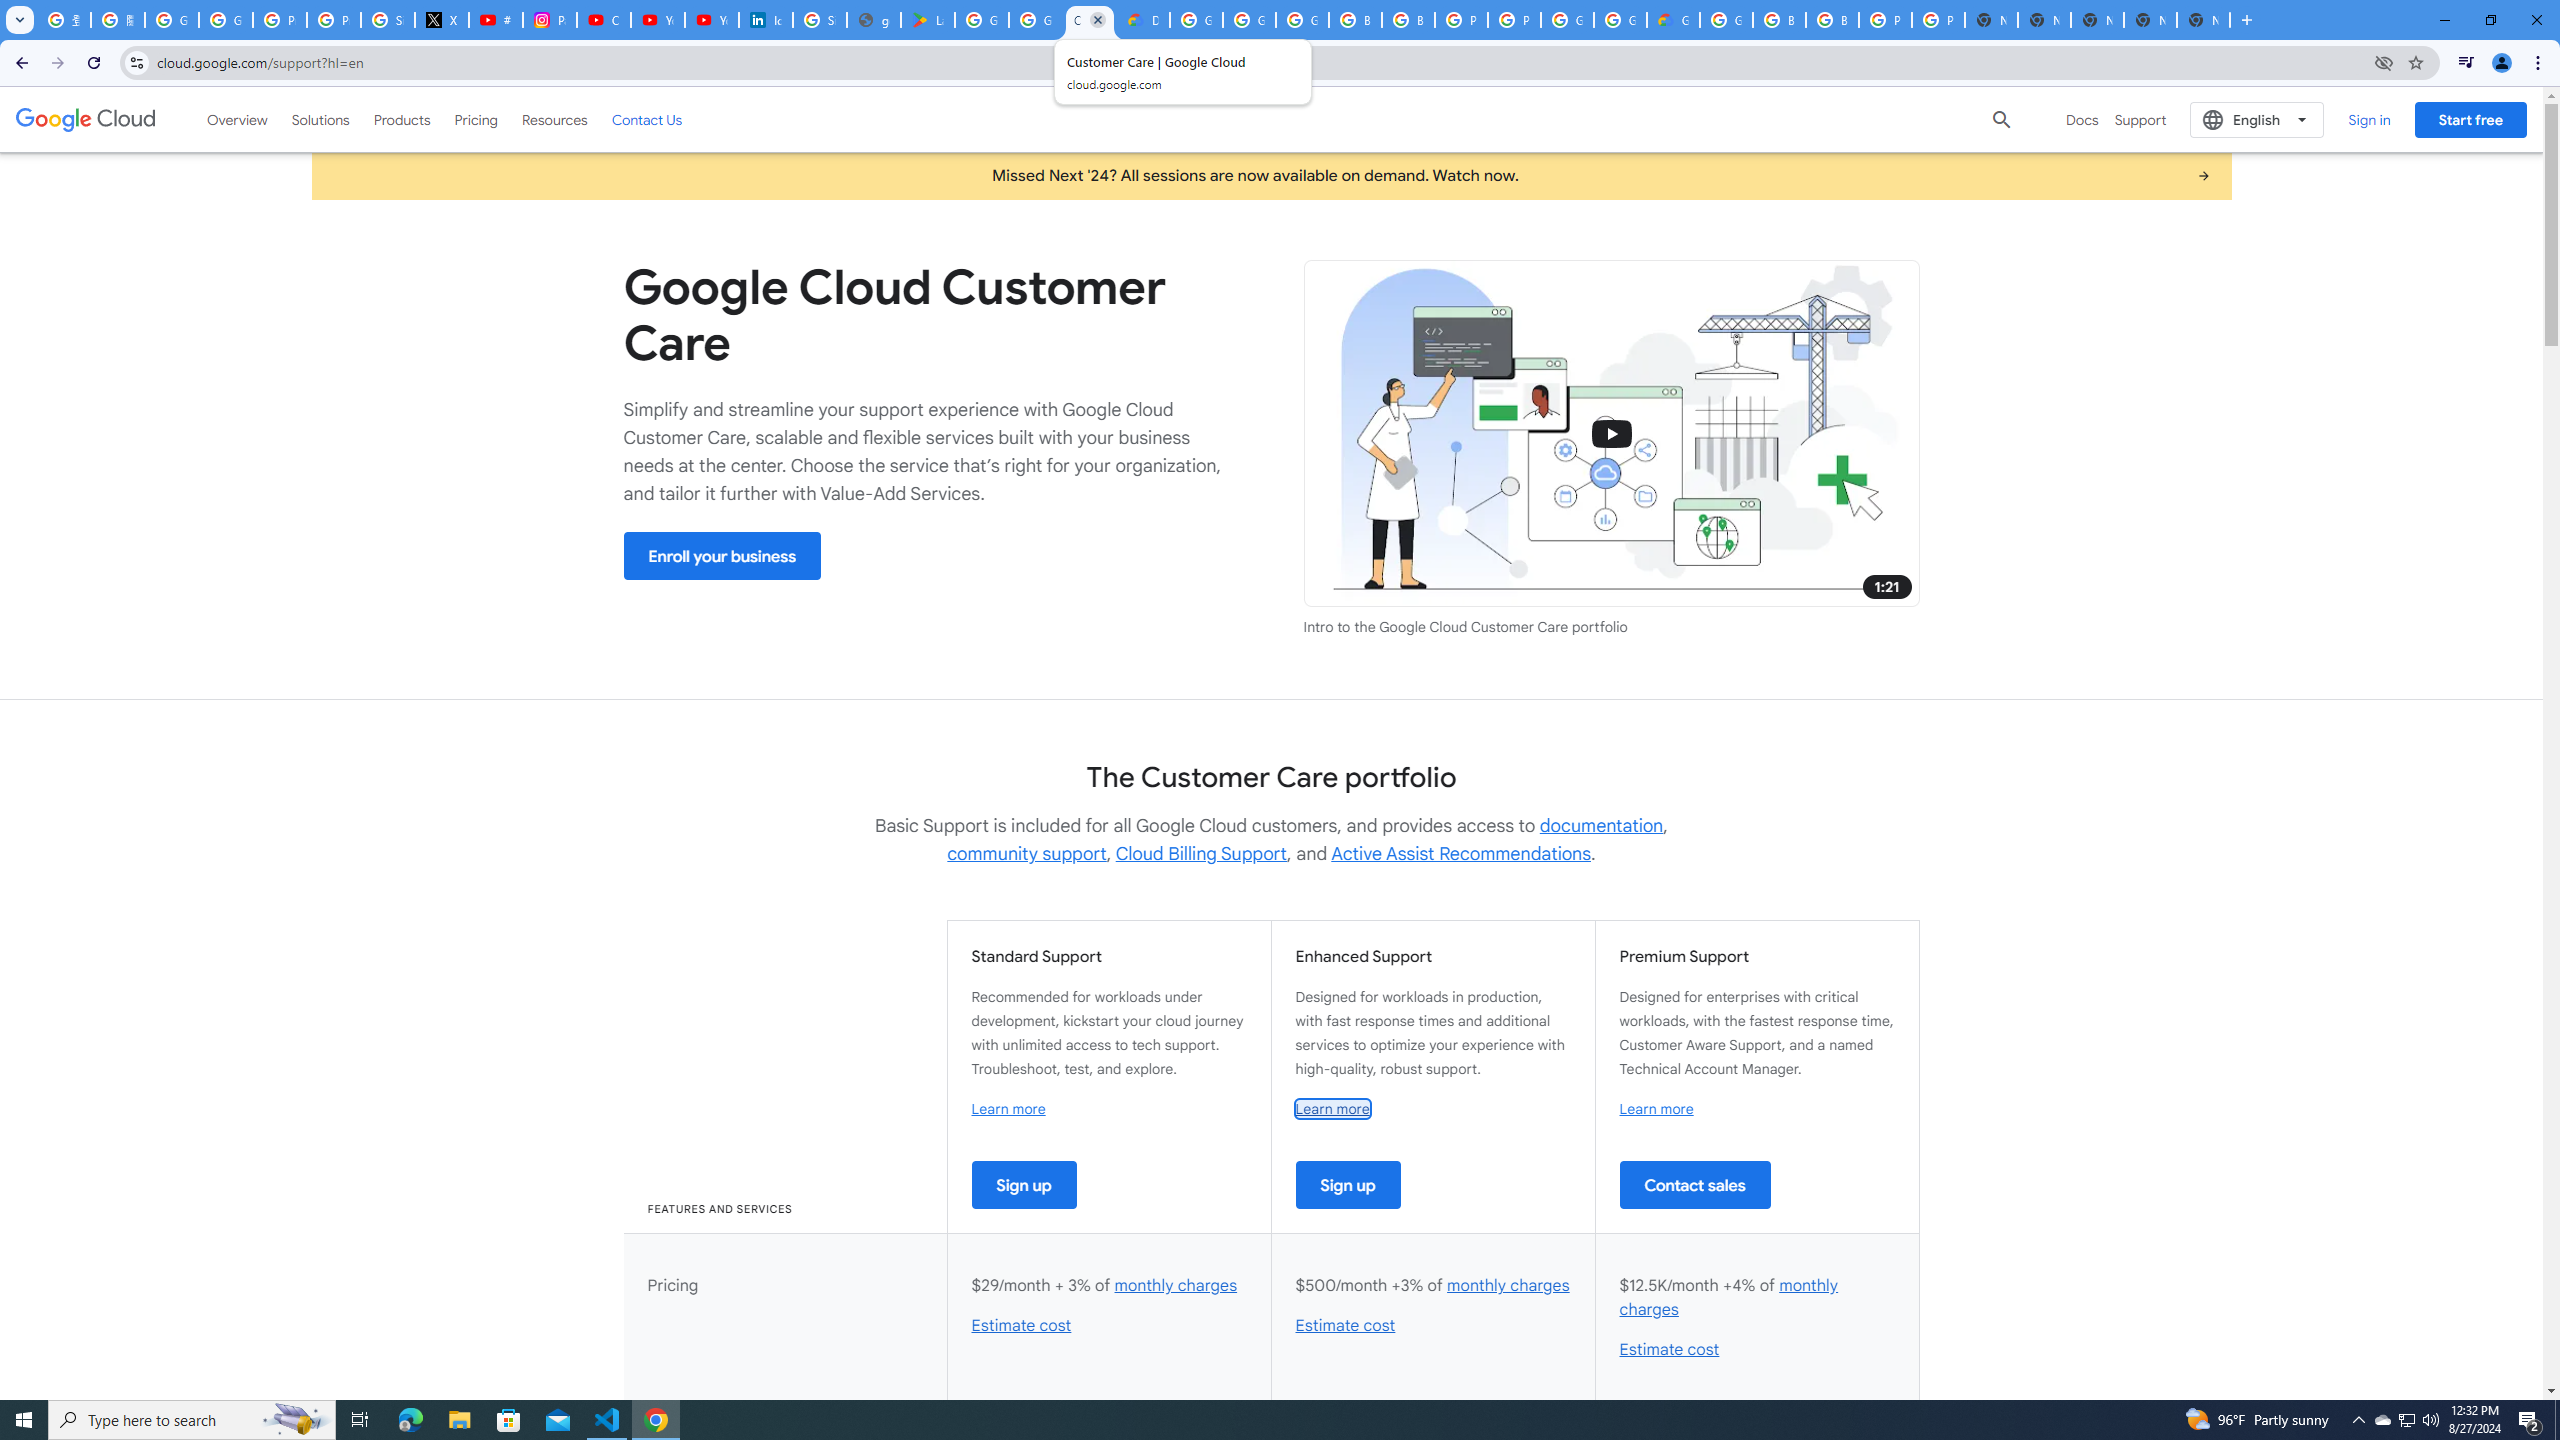  Describe the element at coordinates (1566, 20) in the screenshot. I see `Google Cloud Platform` at that location.